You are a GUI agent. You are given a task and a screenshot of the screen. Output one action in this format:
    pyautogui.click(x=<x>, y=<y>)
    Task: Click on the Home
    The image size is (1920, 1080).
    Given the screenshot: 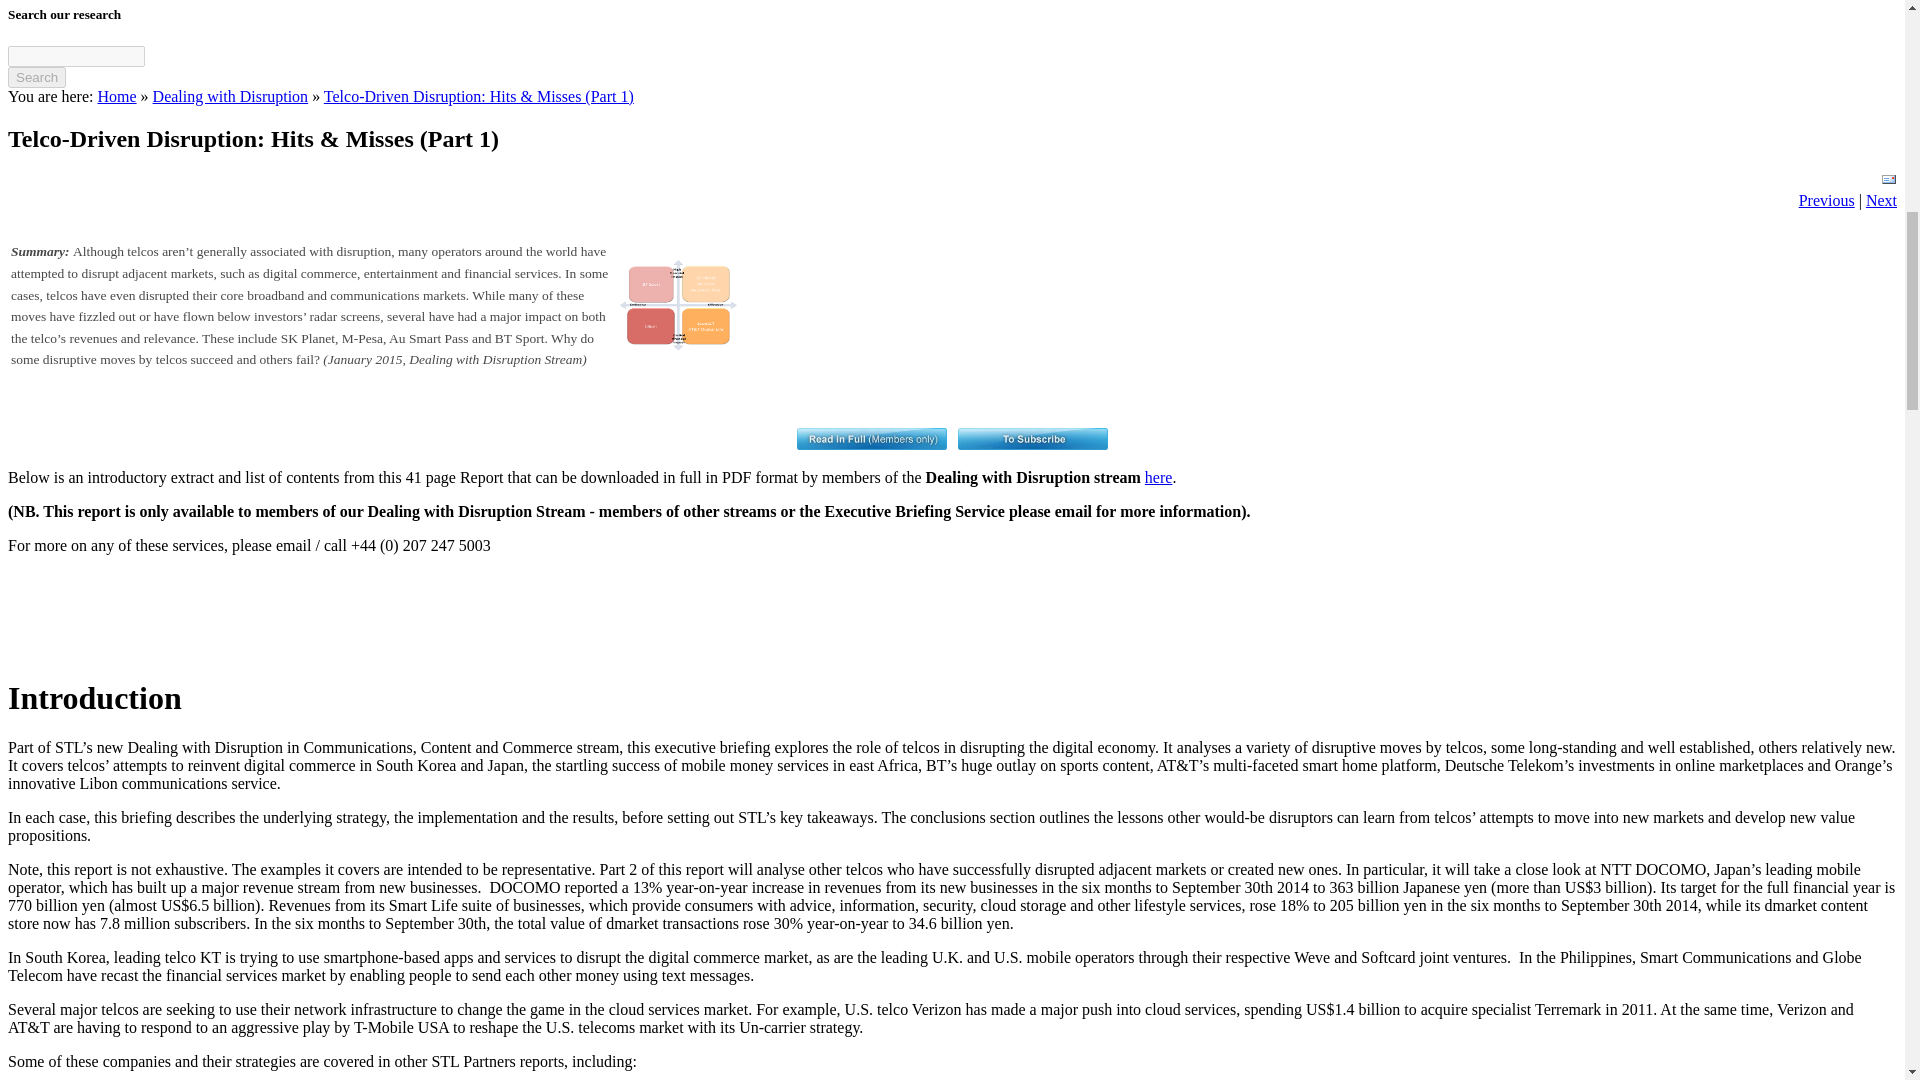 What is the action you would take?
    pyautogui.click(x=116, y=96)
    